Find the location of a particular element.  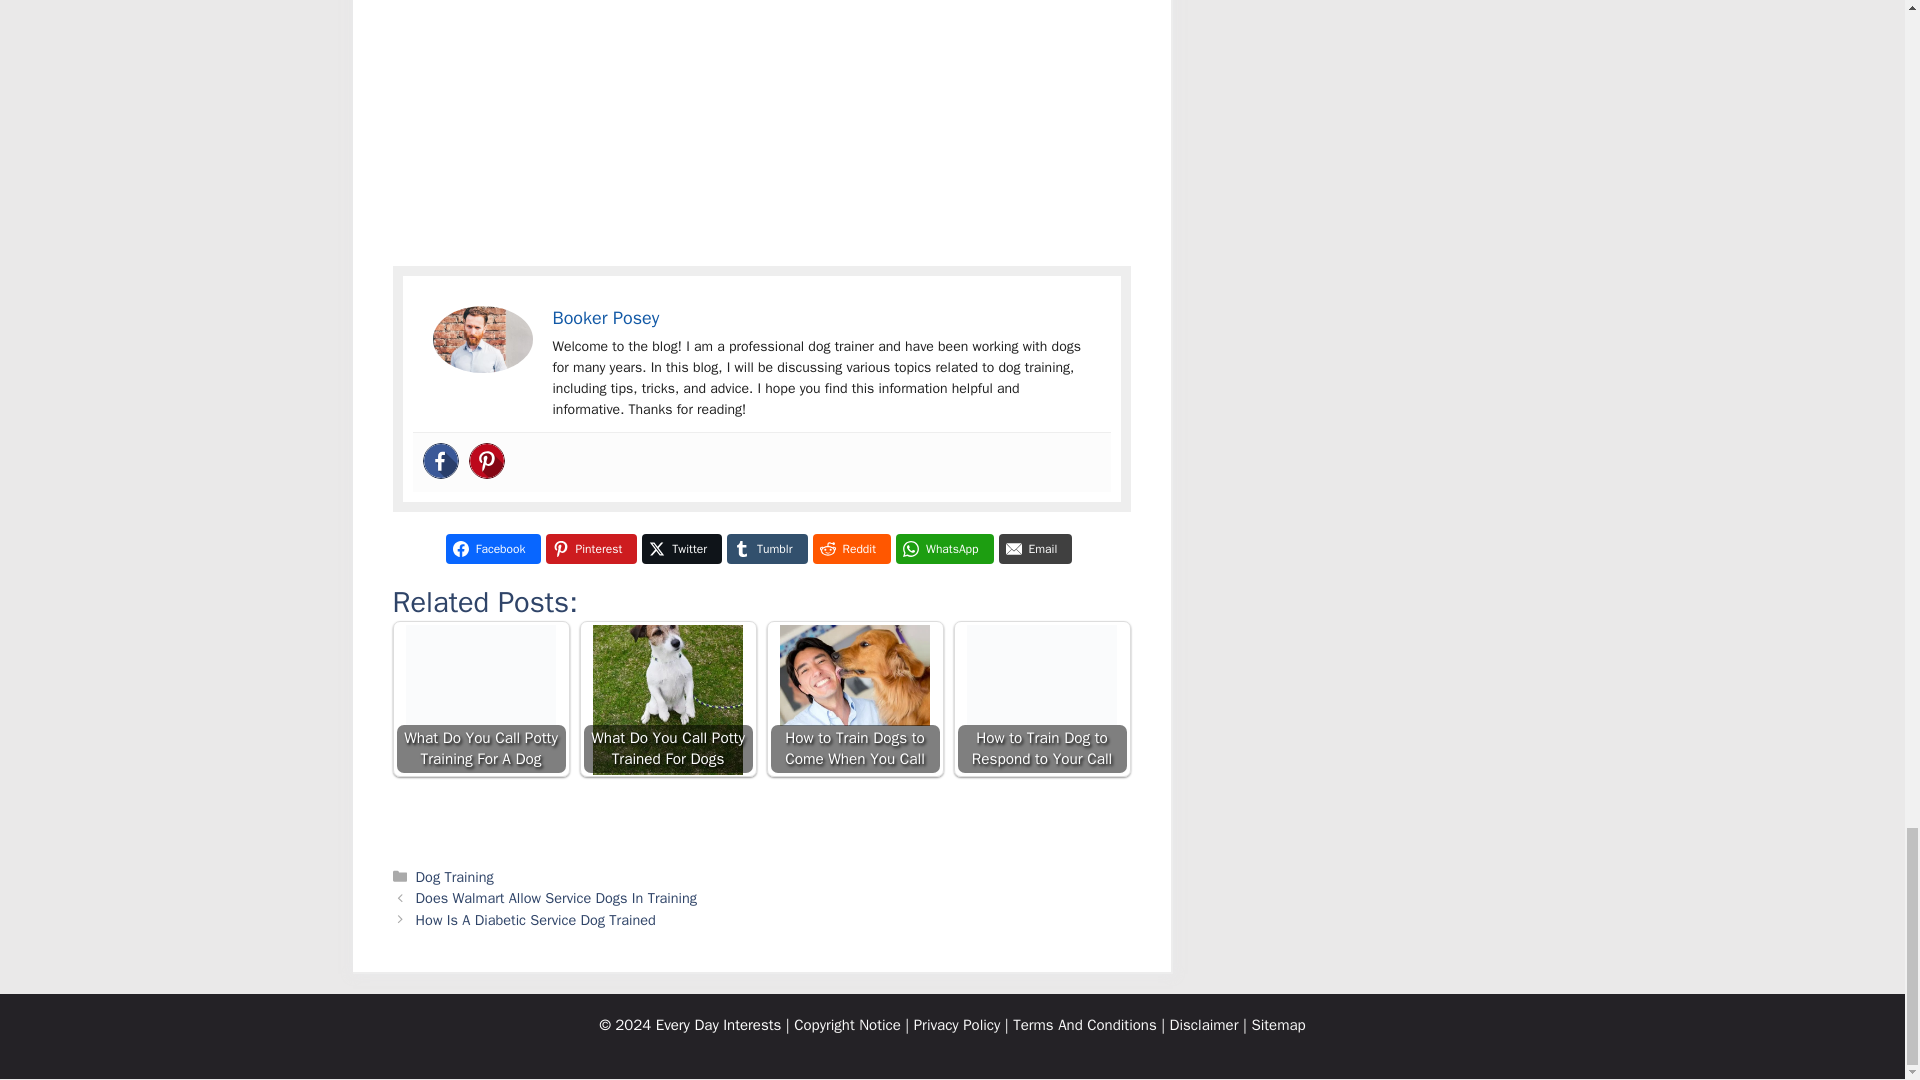

Facebook is located at coordinates (440, 460).